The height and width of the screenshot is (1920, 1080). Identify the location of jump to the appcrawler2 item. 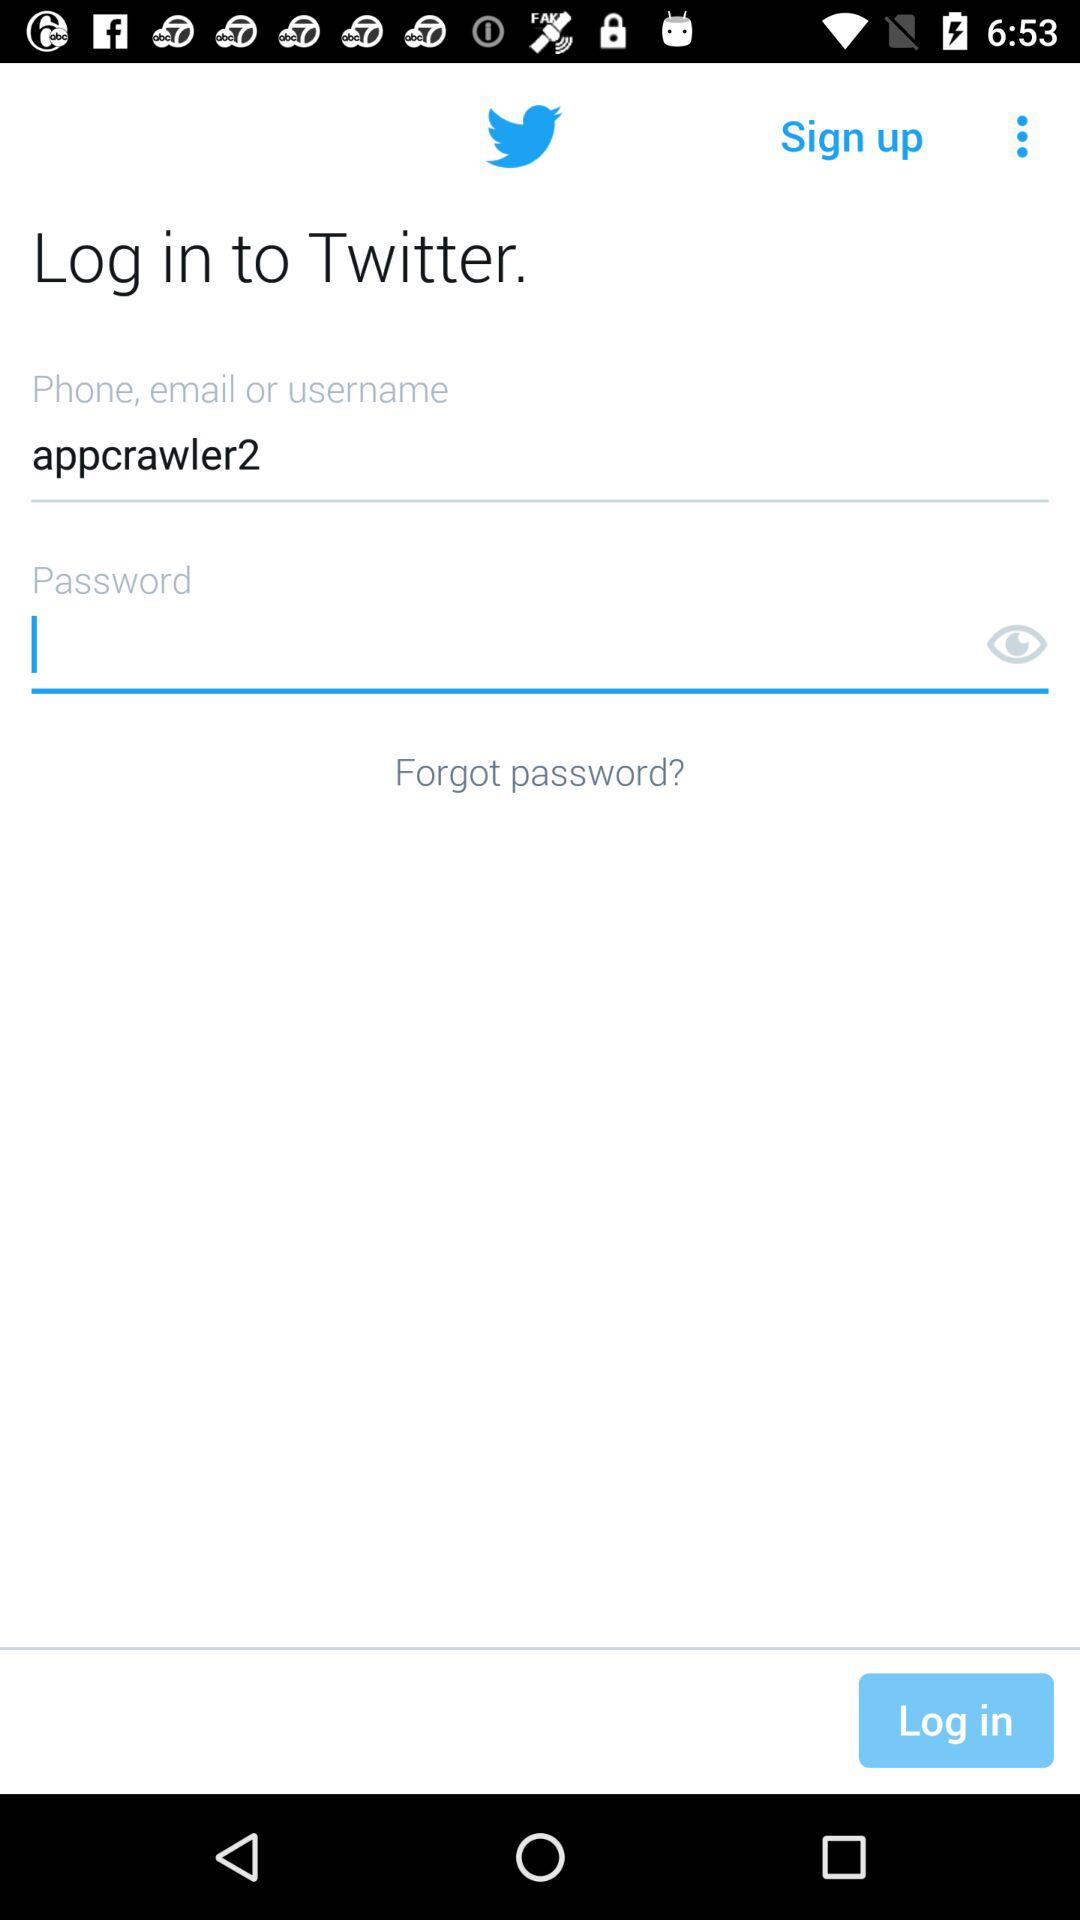
(540, 428).